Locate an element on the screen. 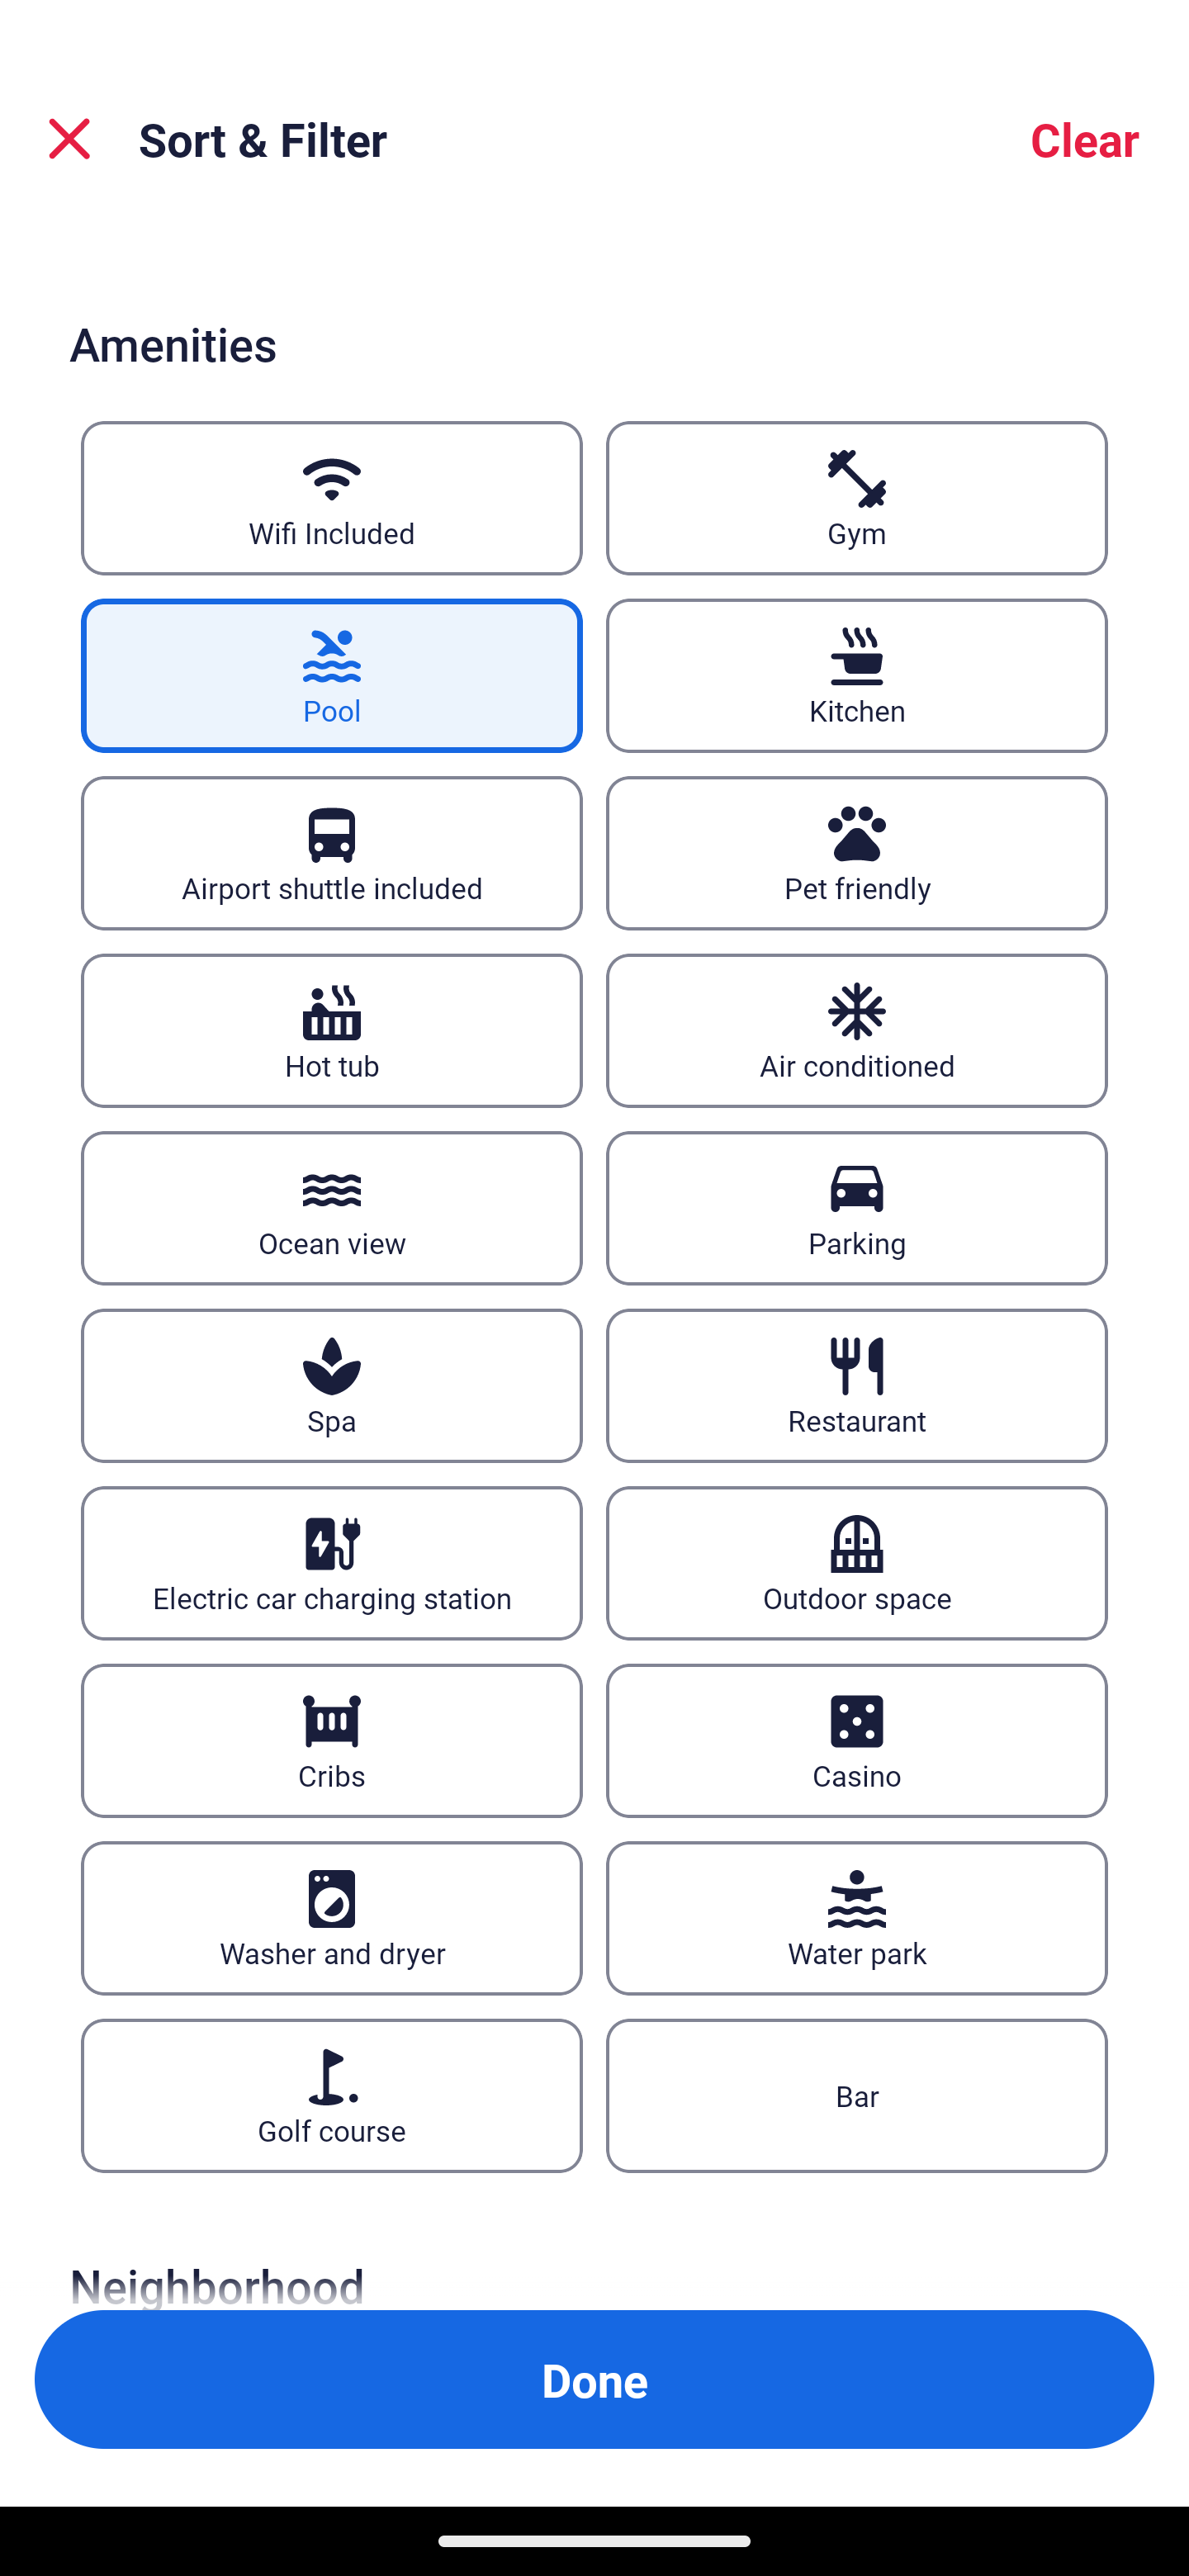 The image size is (1189, 2576). Close Sort and Filter is located at coordinates (69, 139).